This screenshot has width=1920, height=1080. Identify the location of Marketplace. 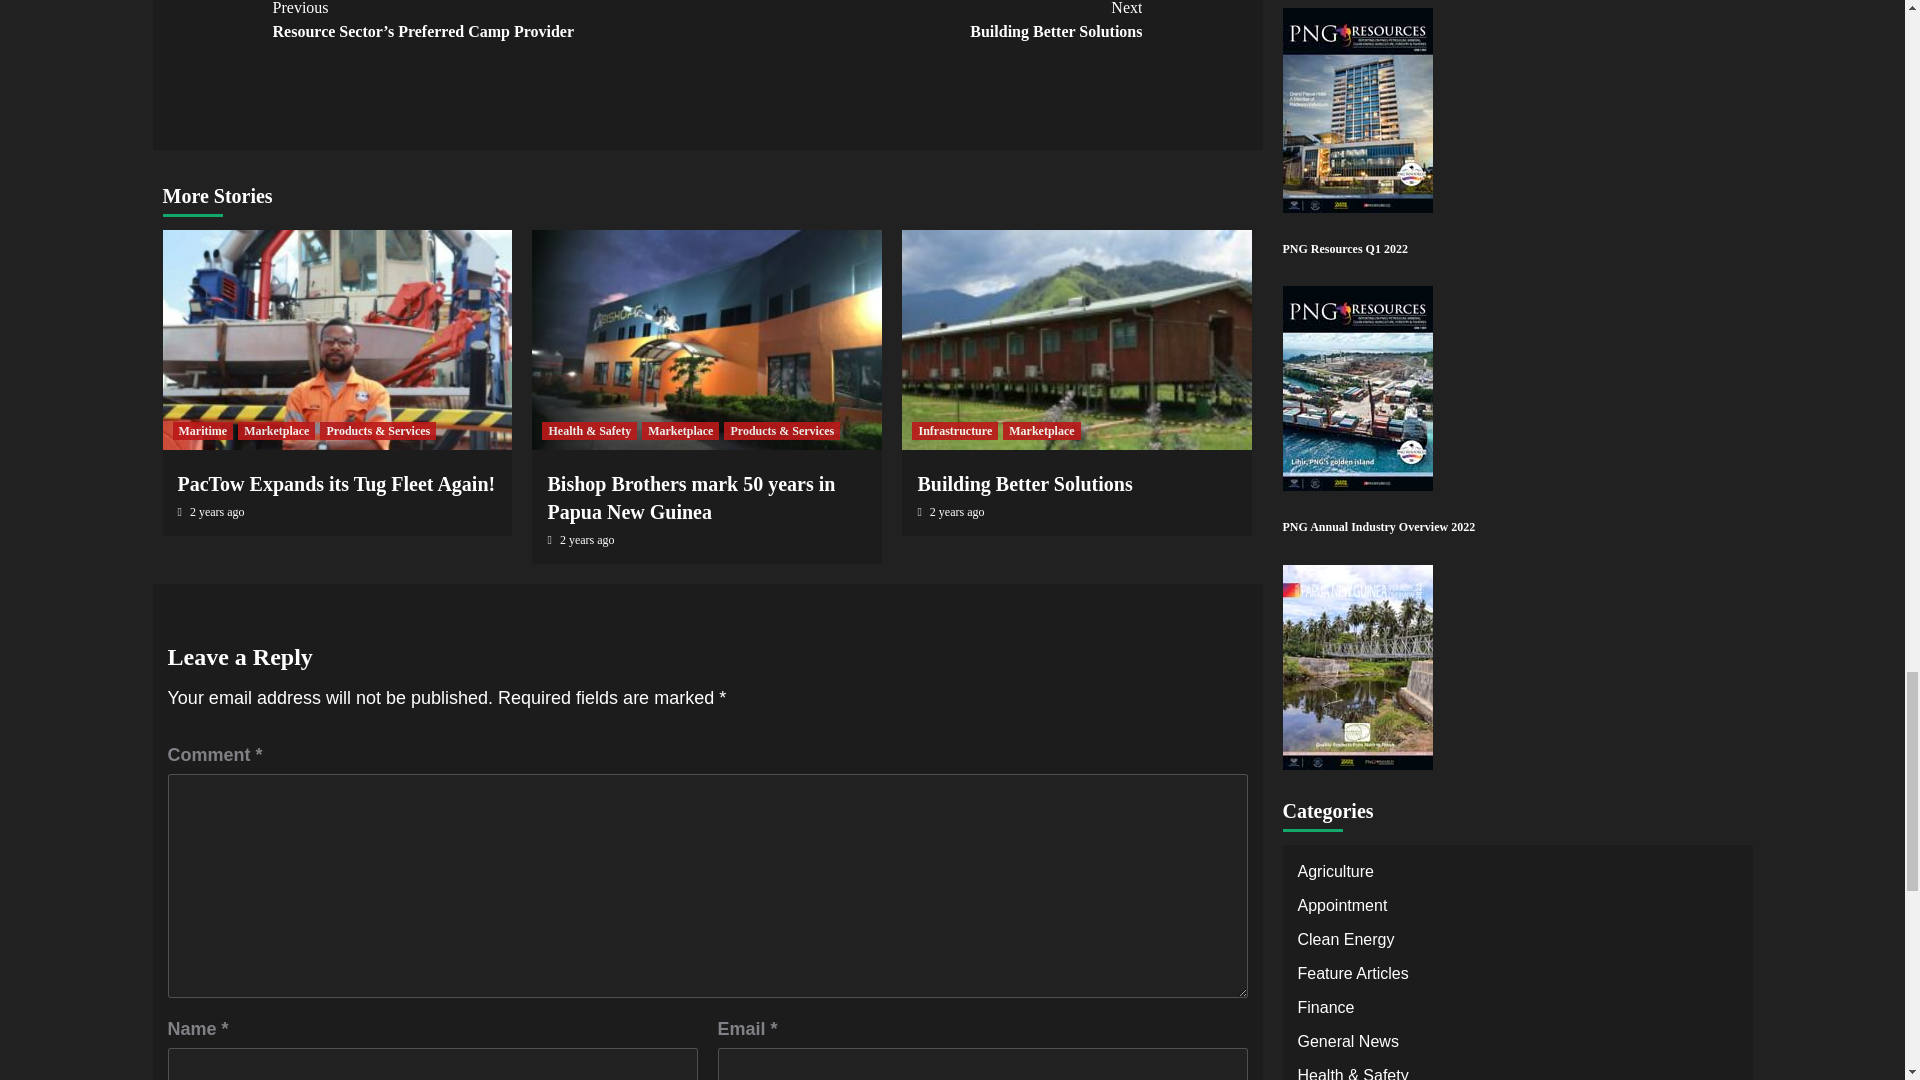
(336, 484).